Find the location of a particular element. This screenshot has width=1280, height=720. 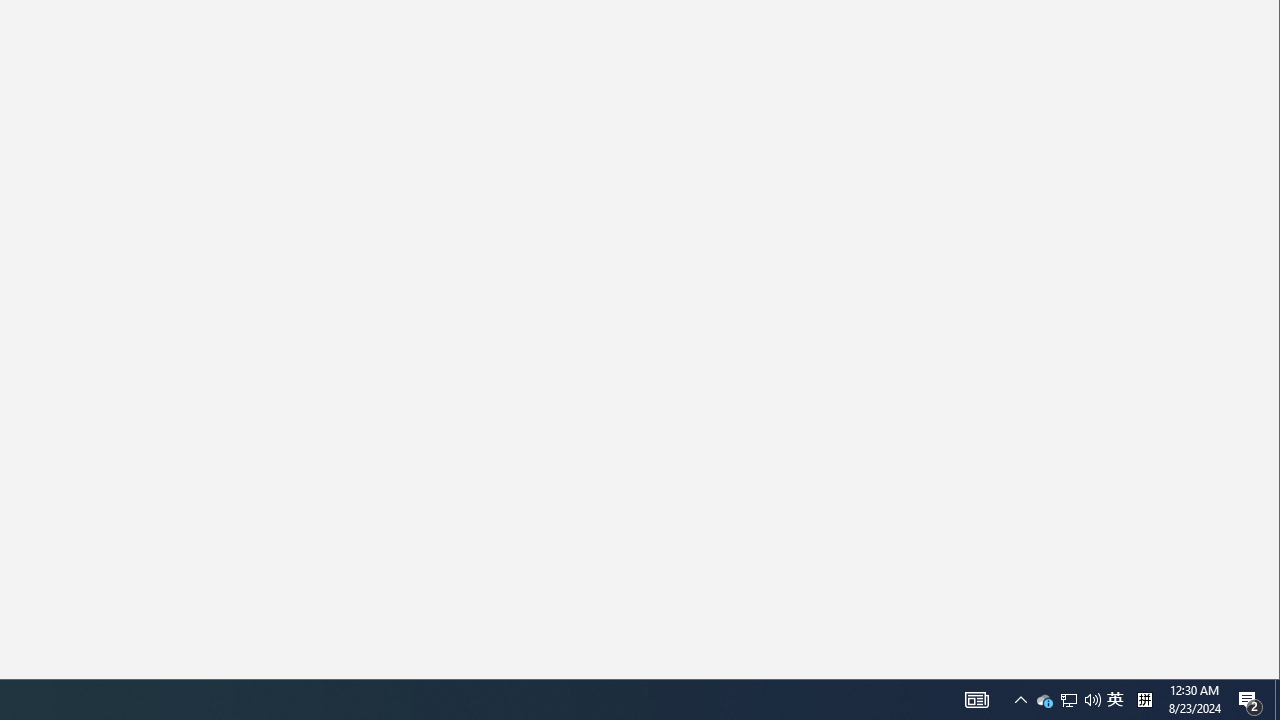

Action Center, 2 new notifications is located at coordinates (976, 700).